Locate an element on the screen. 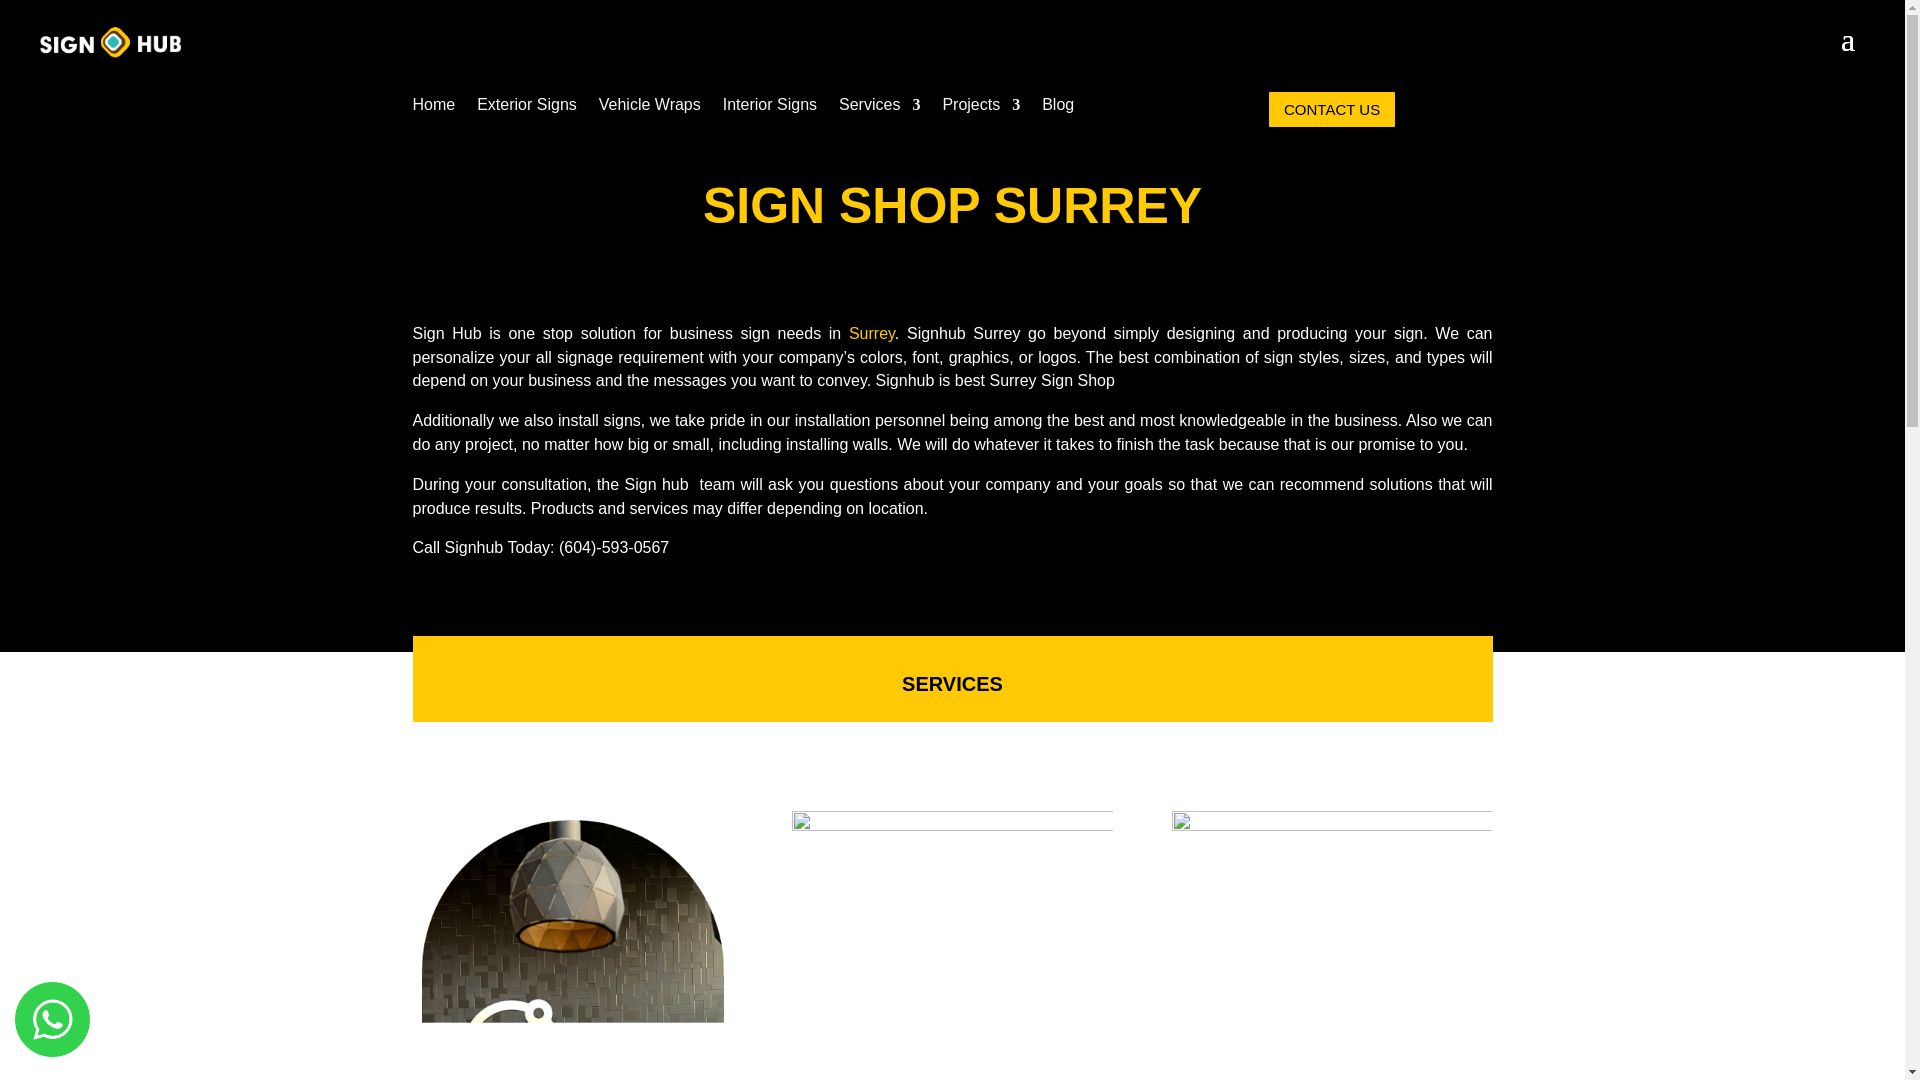 The width and height of the screenshot is (1920, 1080). Exterior Signs is located at coordinates (526, 108).